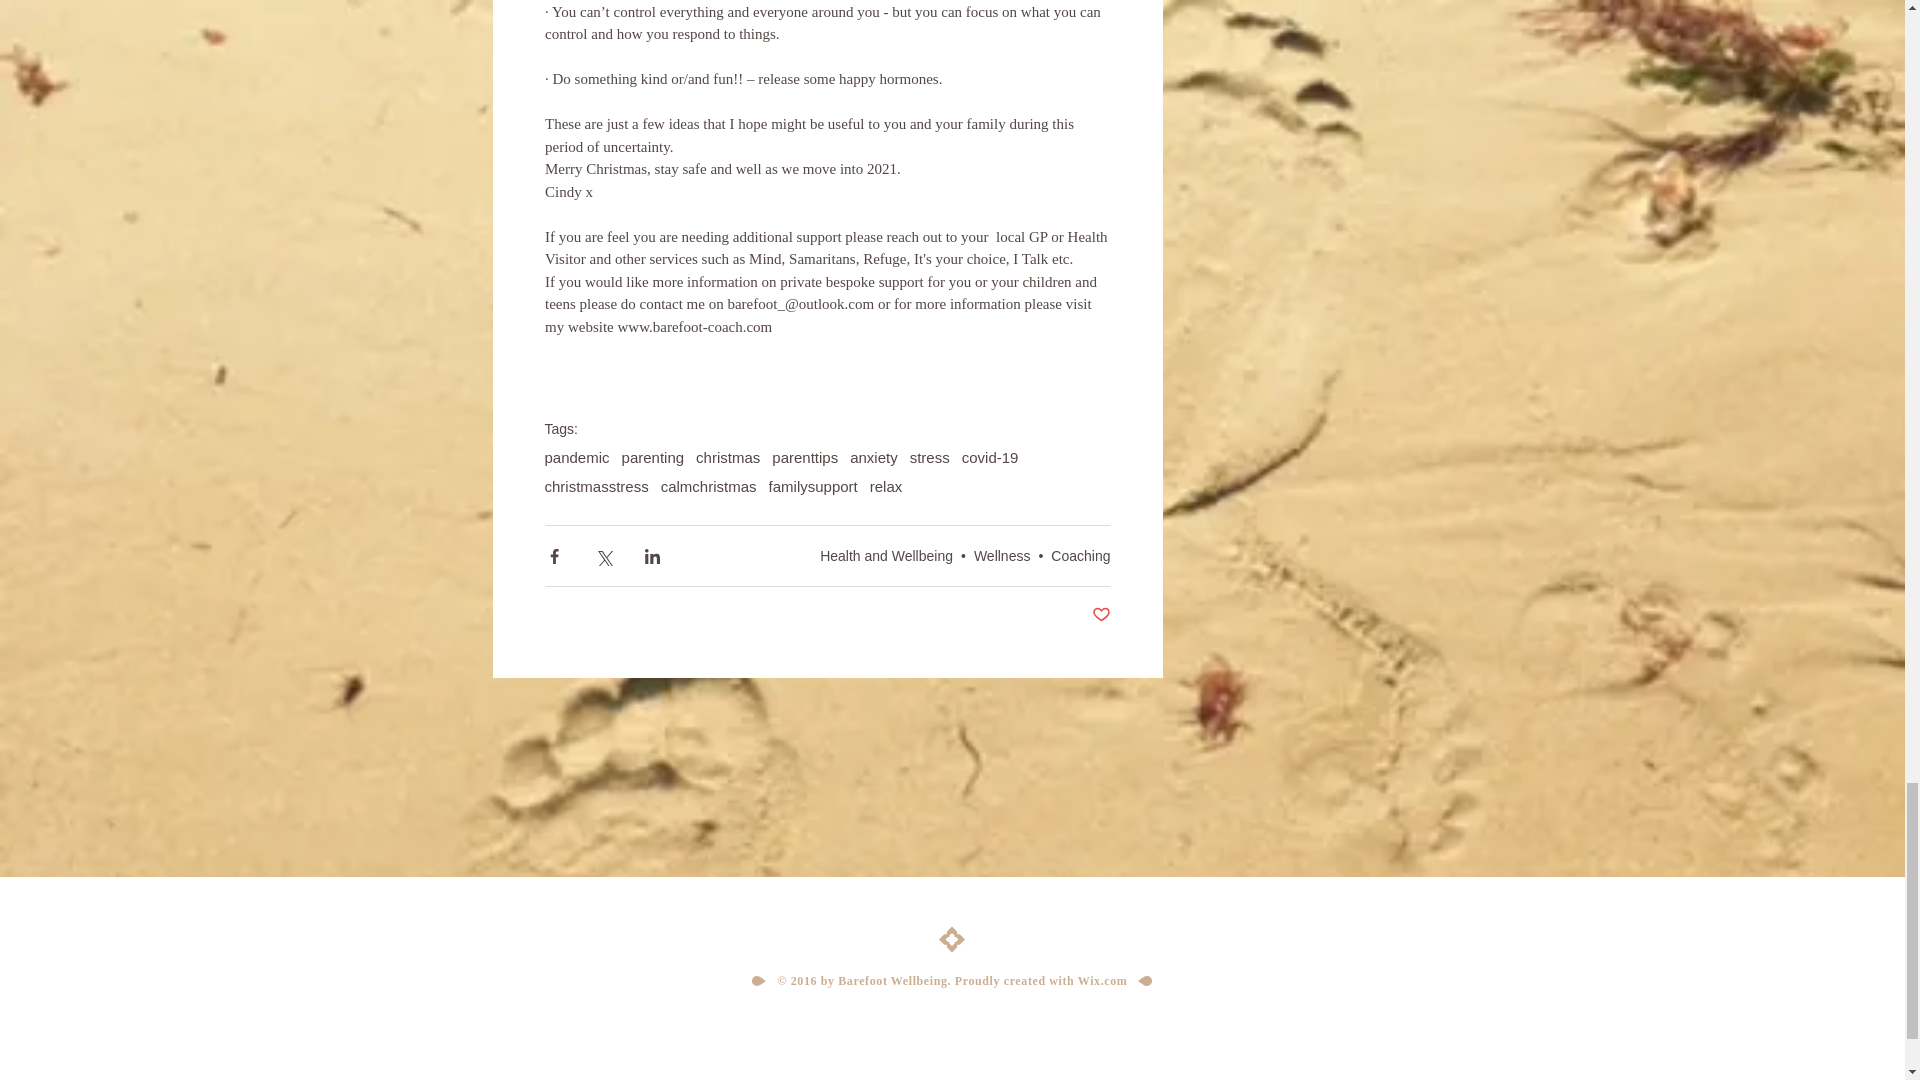 This screenshot has width=1920, height=1080. I want to click on parenttips, so click(804, 457).